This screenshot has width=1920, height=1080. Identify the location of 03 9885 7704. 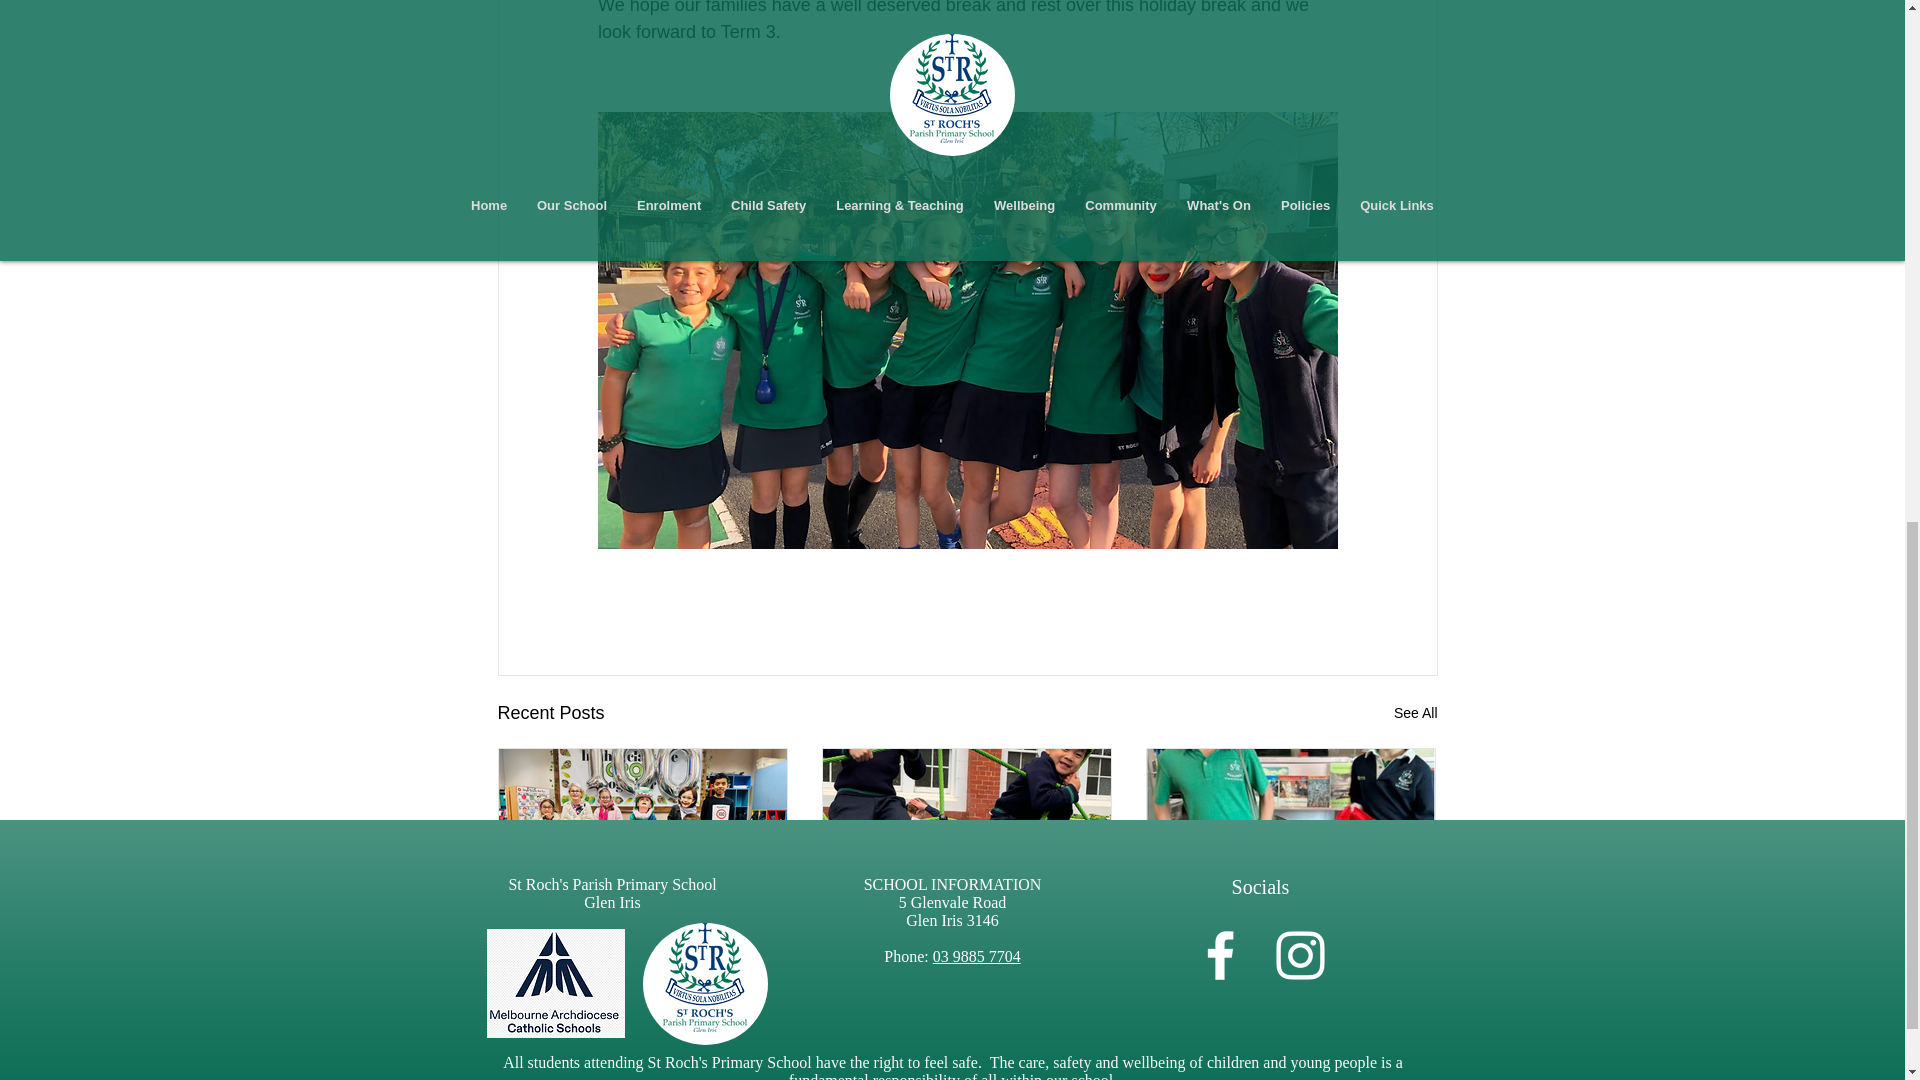
(977, 956).